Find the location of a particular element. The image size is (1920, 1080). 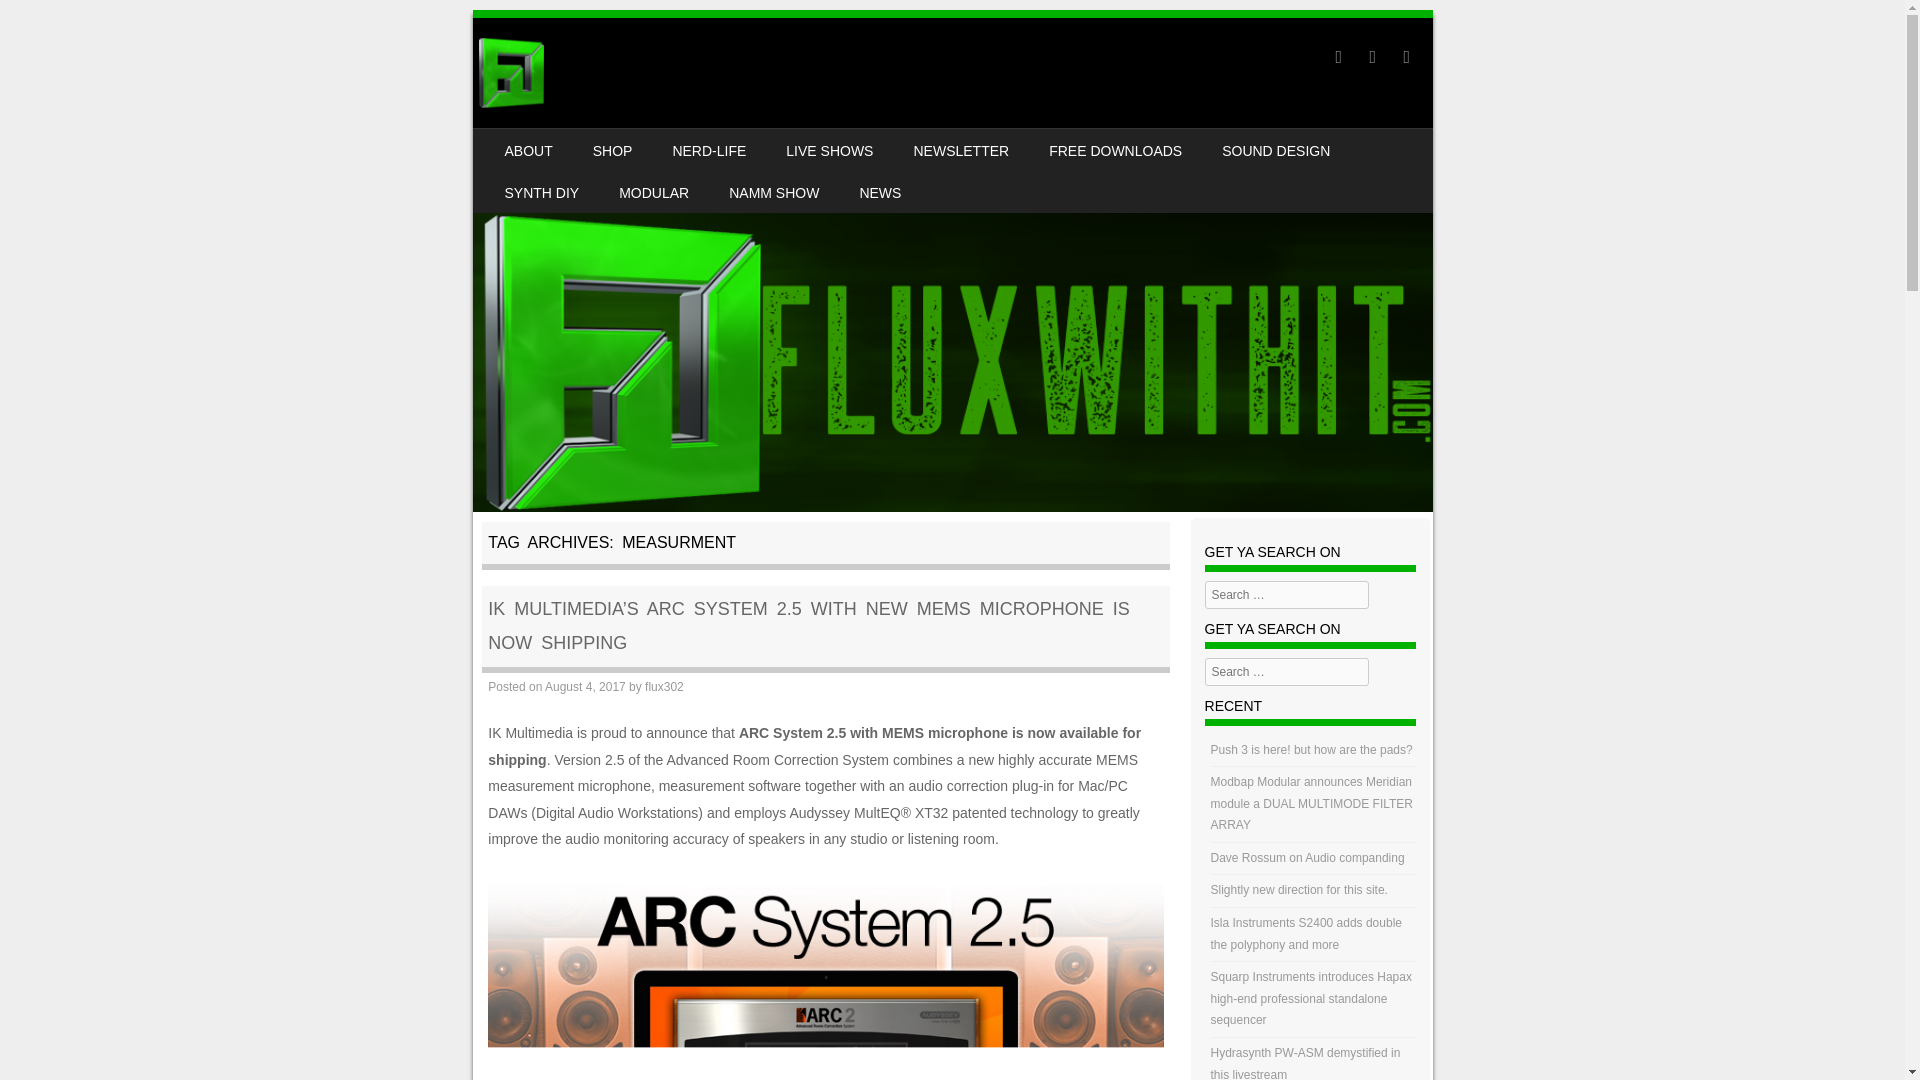

MODULAR is located at coordinates (654, 191).